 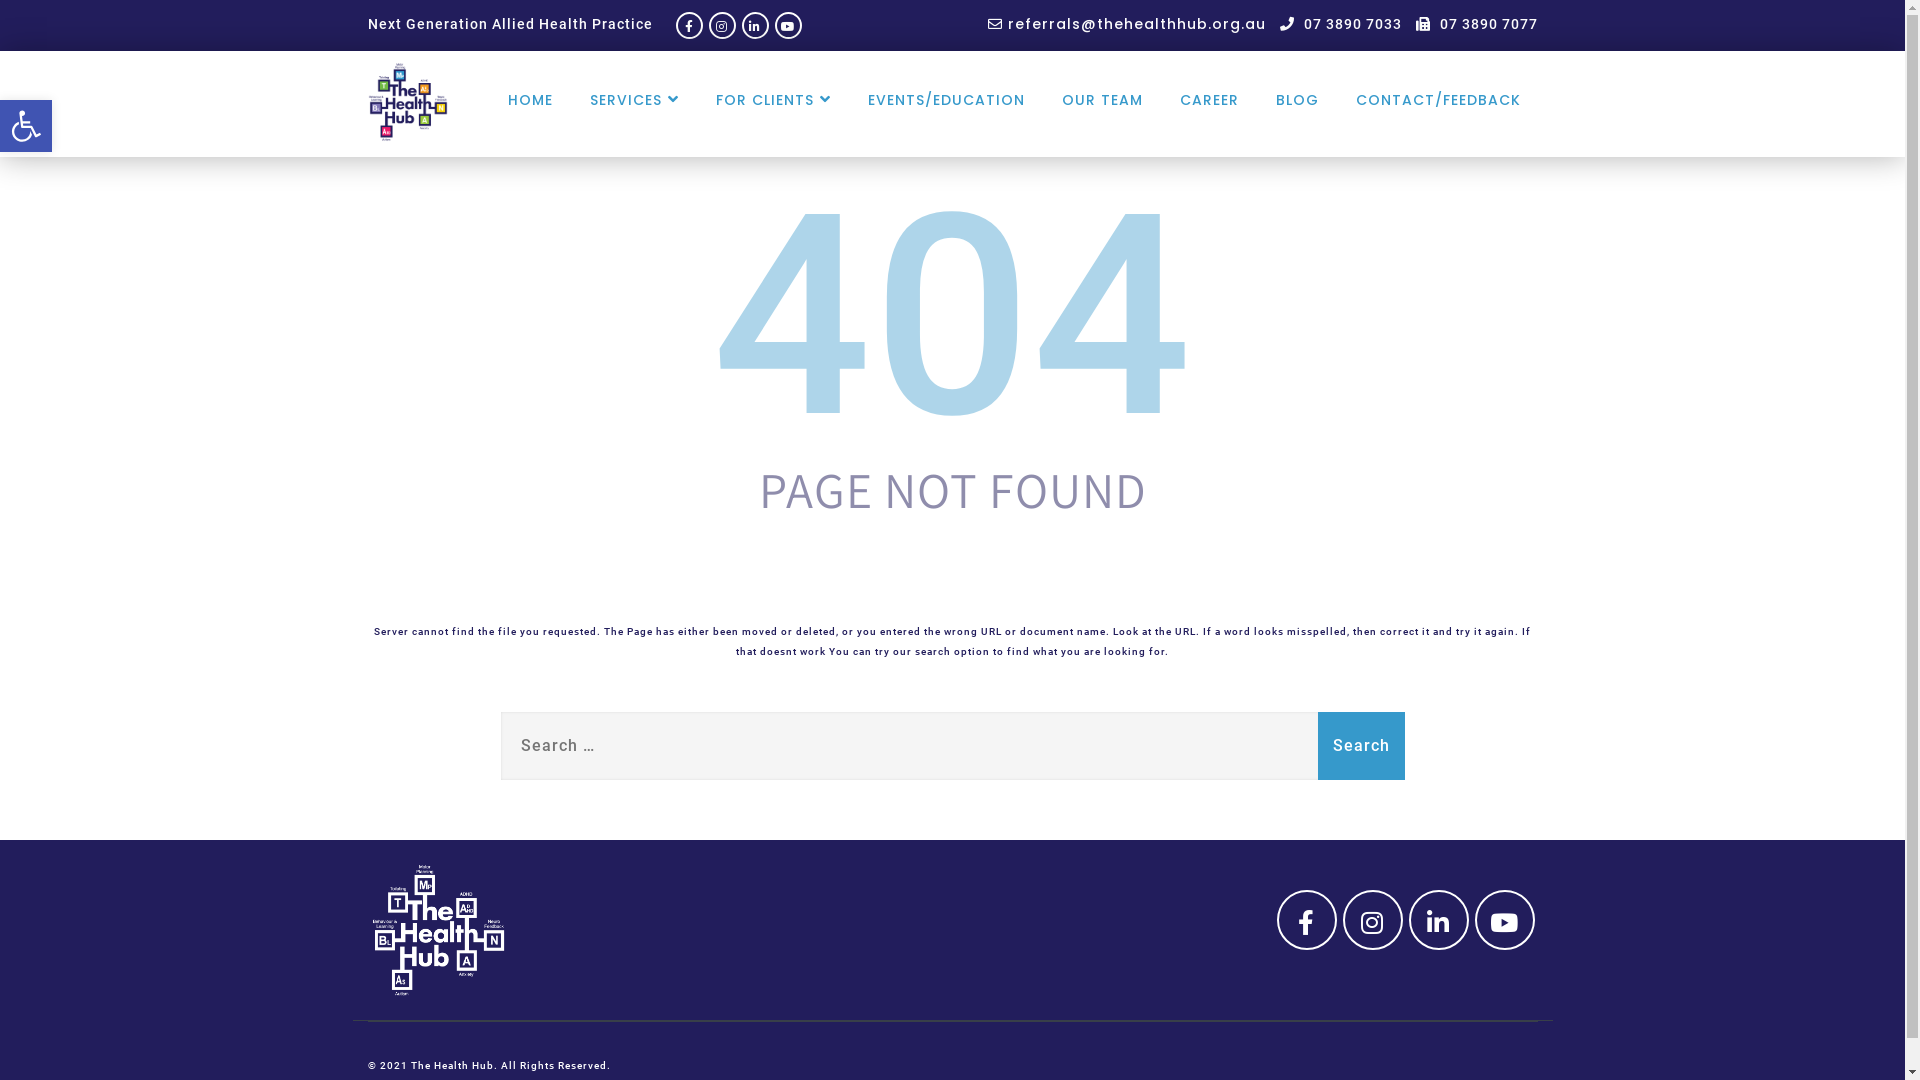 What do you see at coordinates (529, 100) in the screenshot?
I see `HOME` at bounding box center [529, 100].